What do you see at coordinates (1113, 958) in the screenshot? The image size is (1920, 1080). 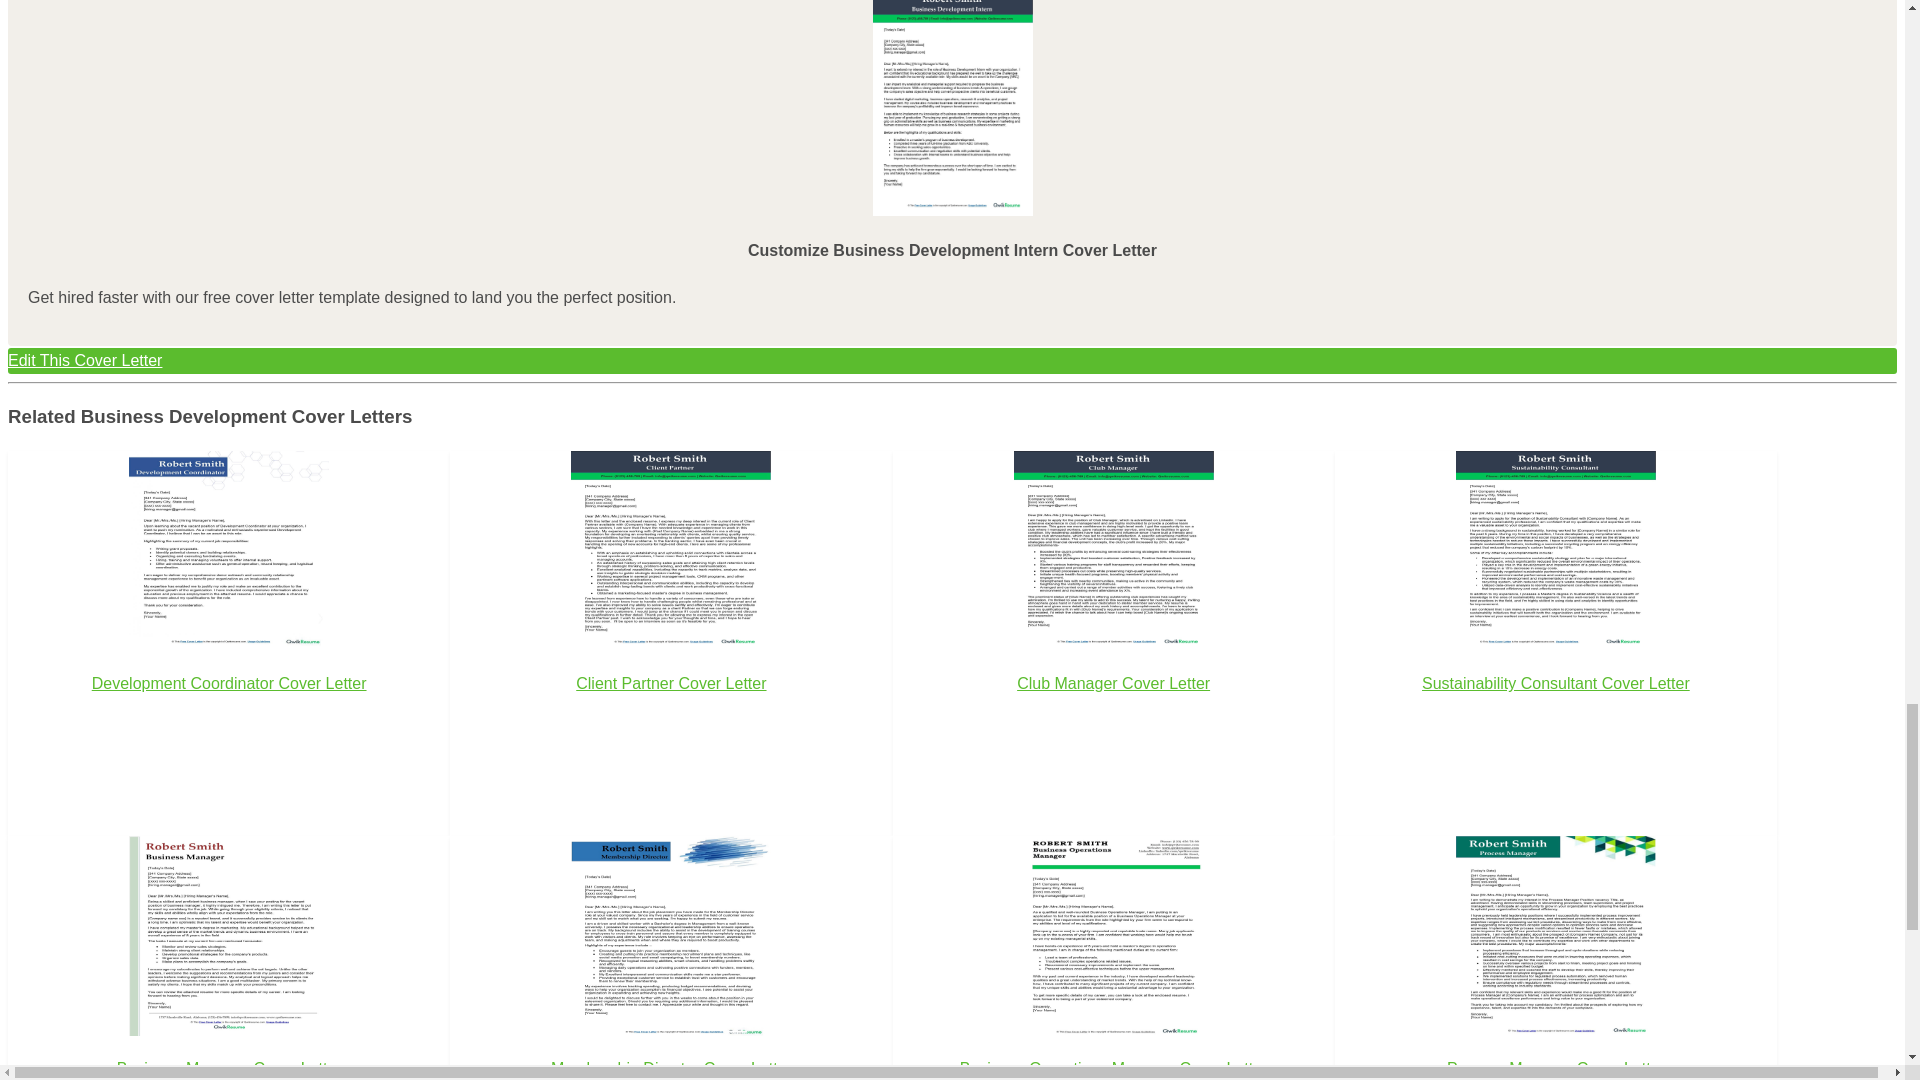 I see `Business Operations Manager Cover Letter` at bounding box center [1113, 958].